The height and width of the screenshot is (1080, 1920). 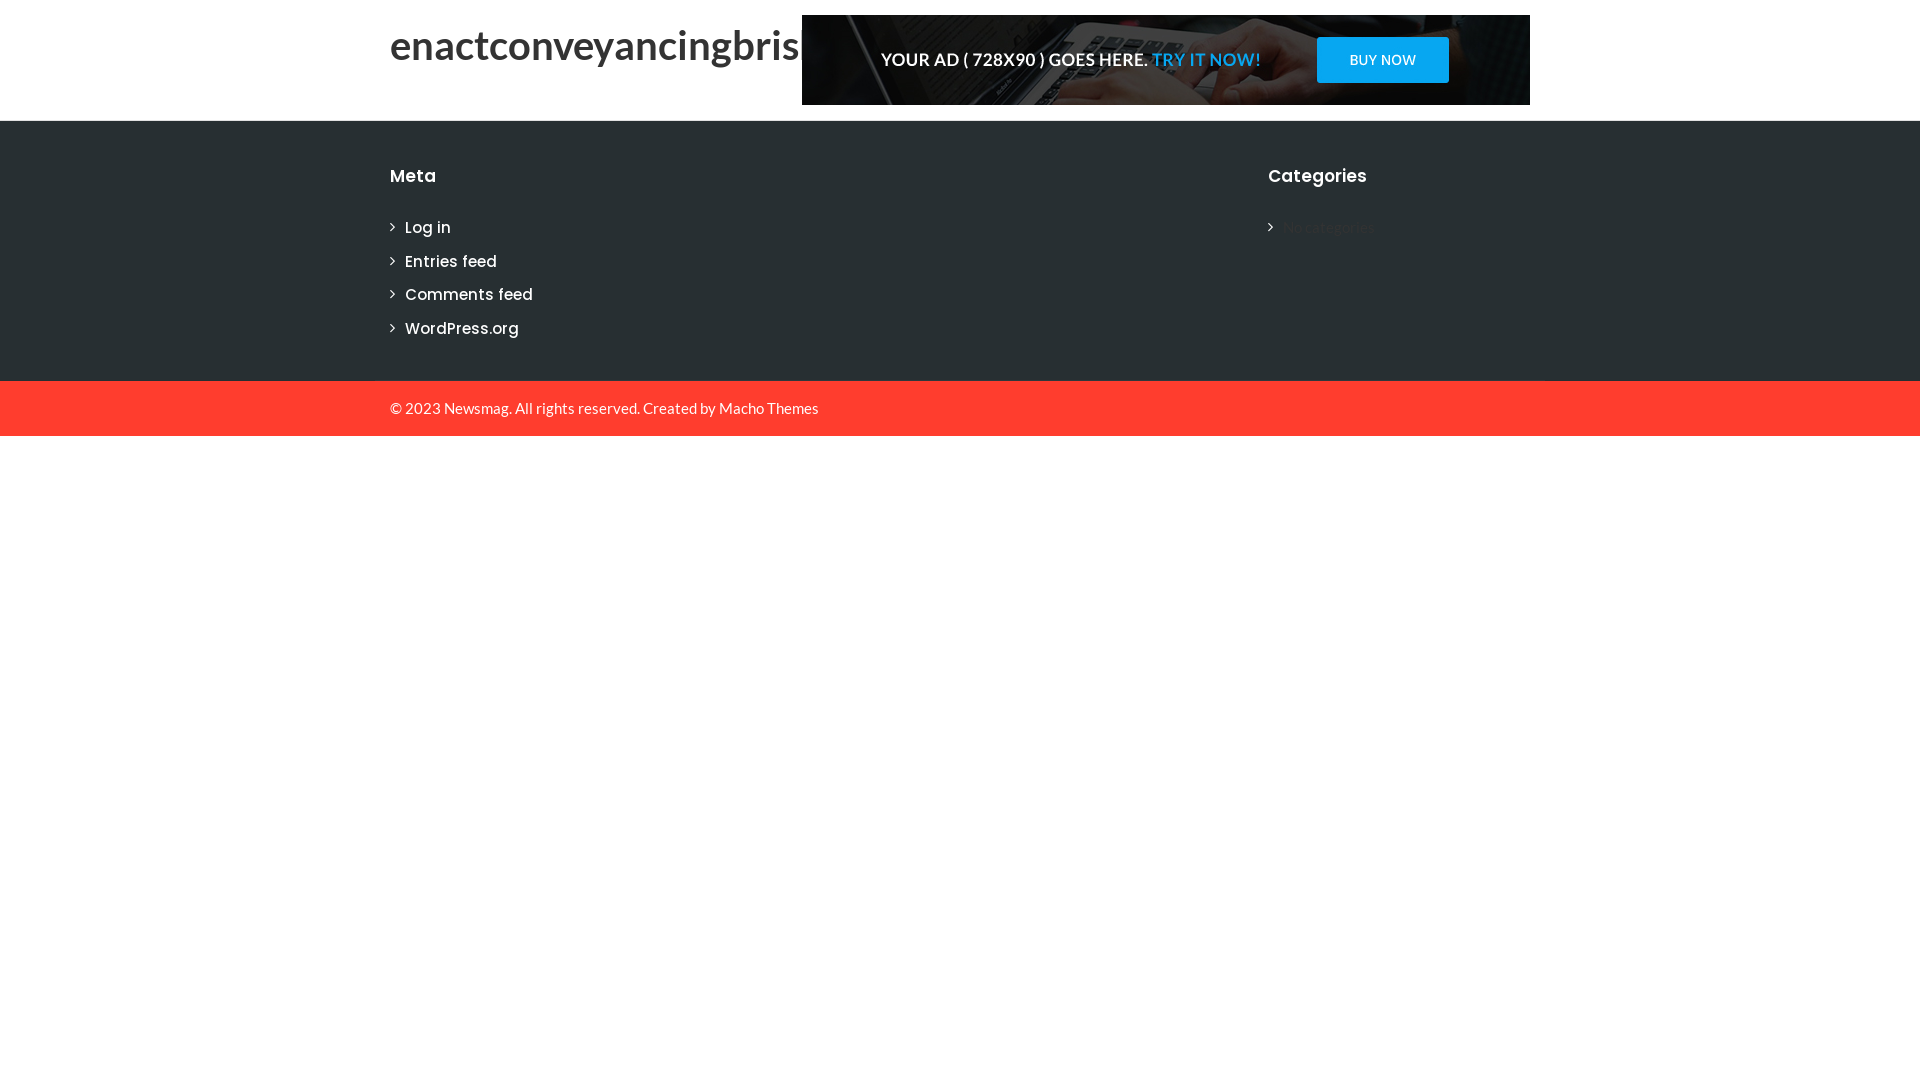 What do you see at coordinates (476, 408) in the screenshot?
I see `Newsmag` at bounding box center [476, 408].